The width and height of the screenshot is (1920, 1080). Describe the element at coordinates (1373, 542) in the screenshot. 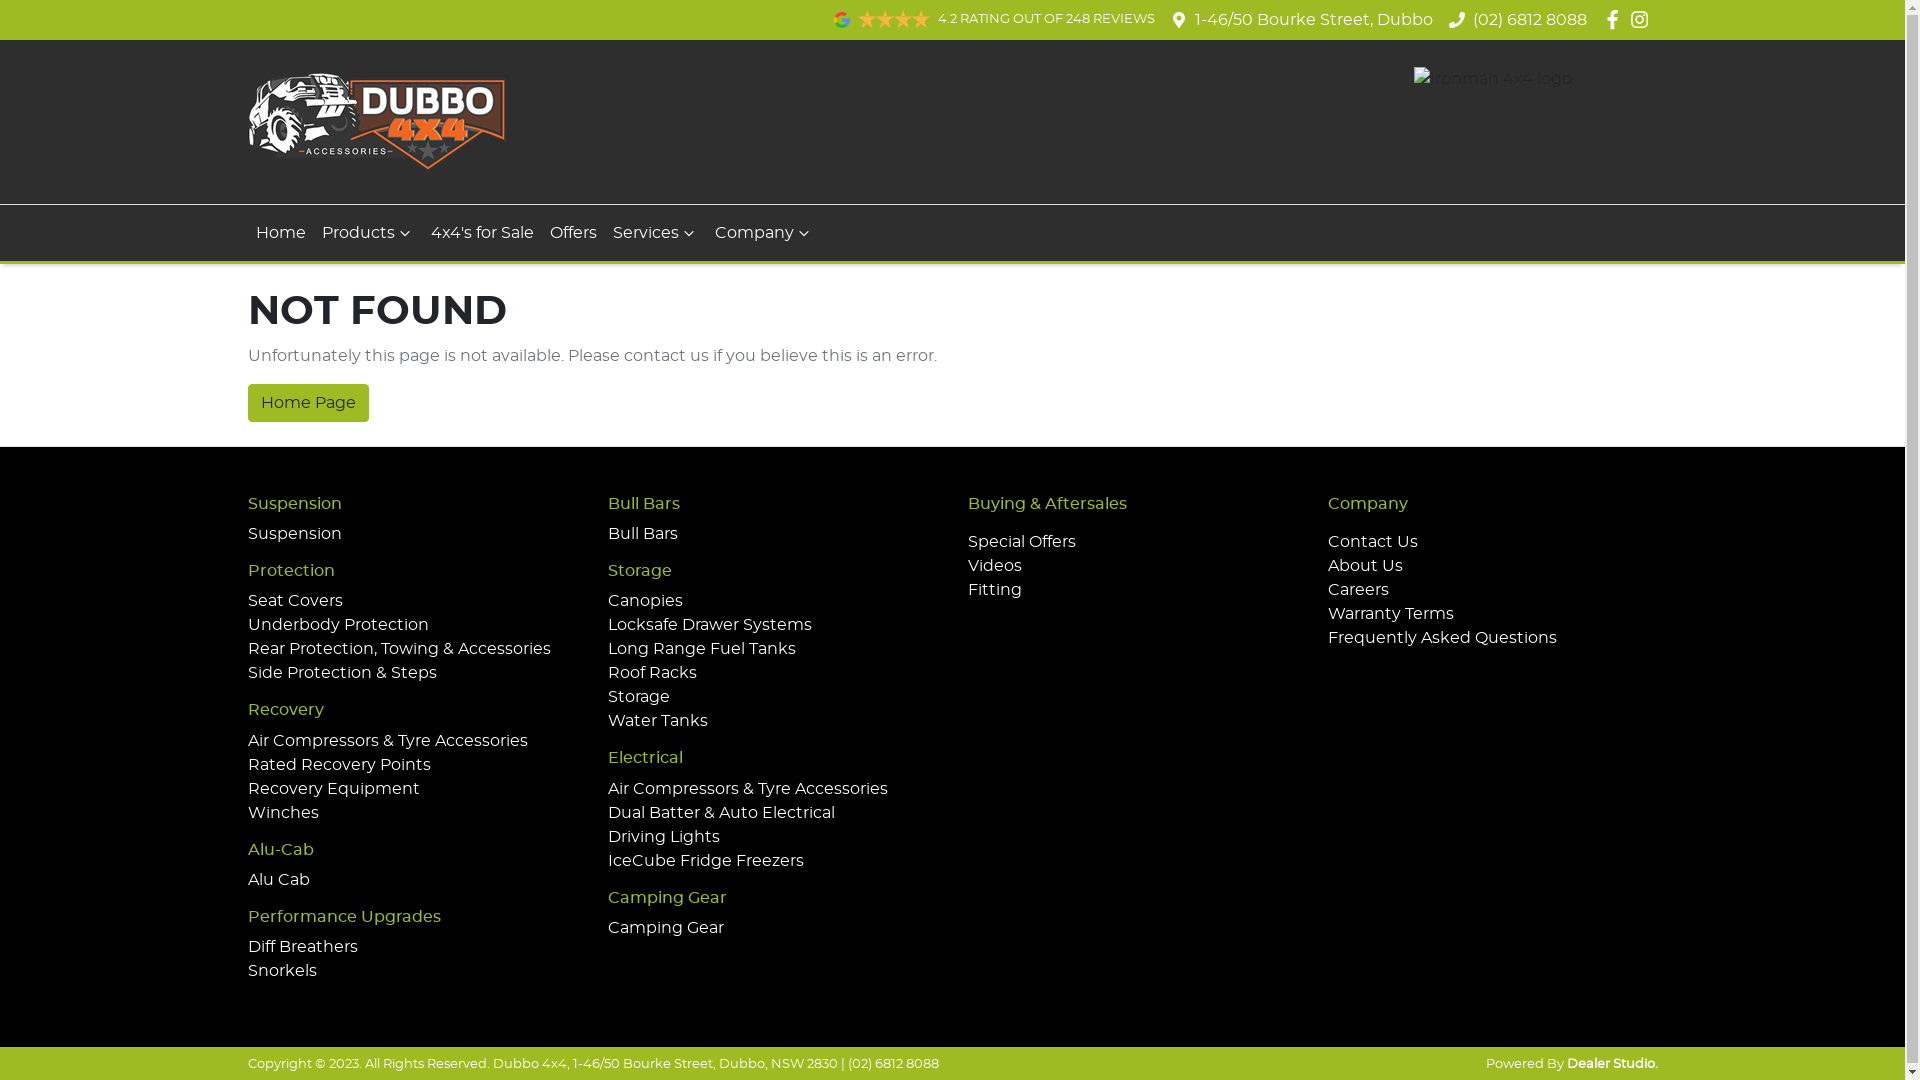

I see `Contact Us` at that location.